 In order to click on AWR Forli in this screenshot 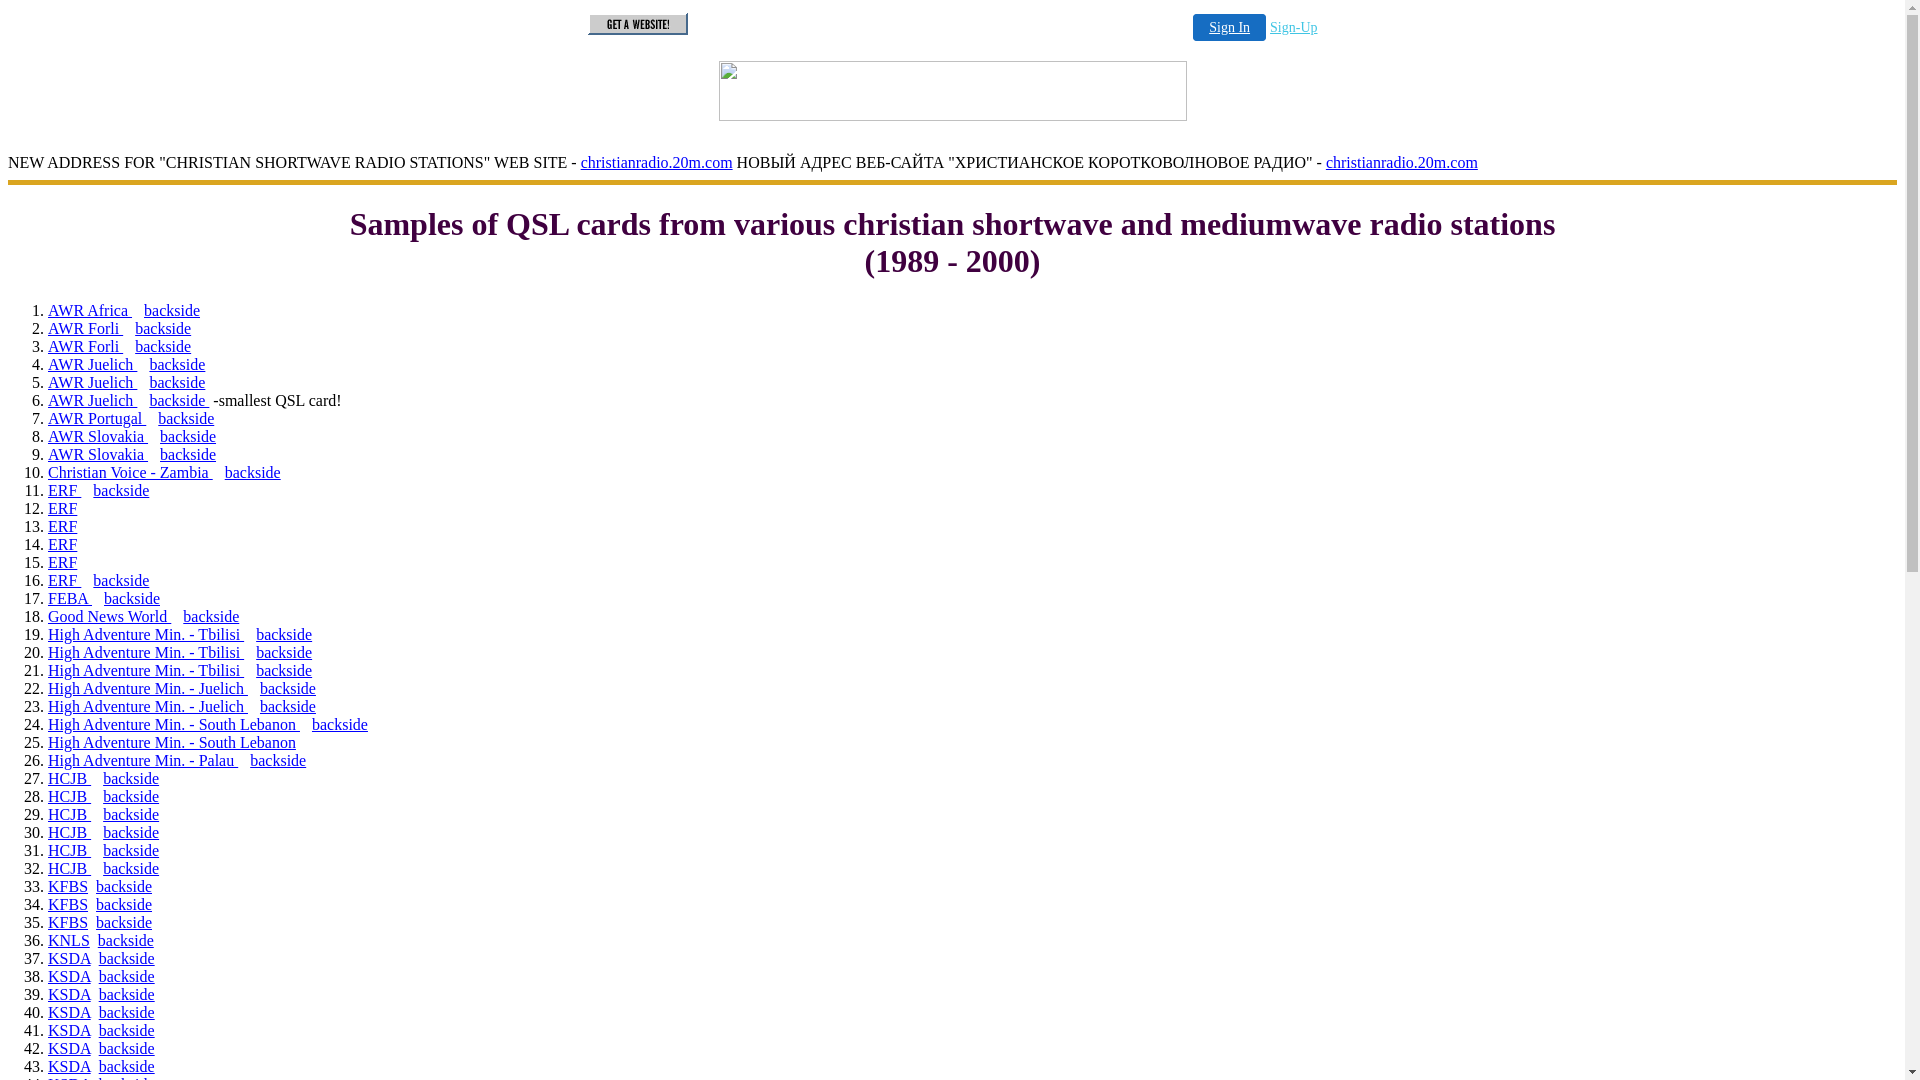, I will do `click(85, 346)`.